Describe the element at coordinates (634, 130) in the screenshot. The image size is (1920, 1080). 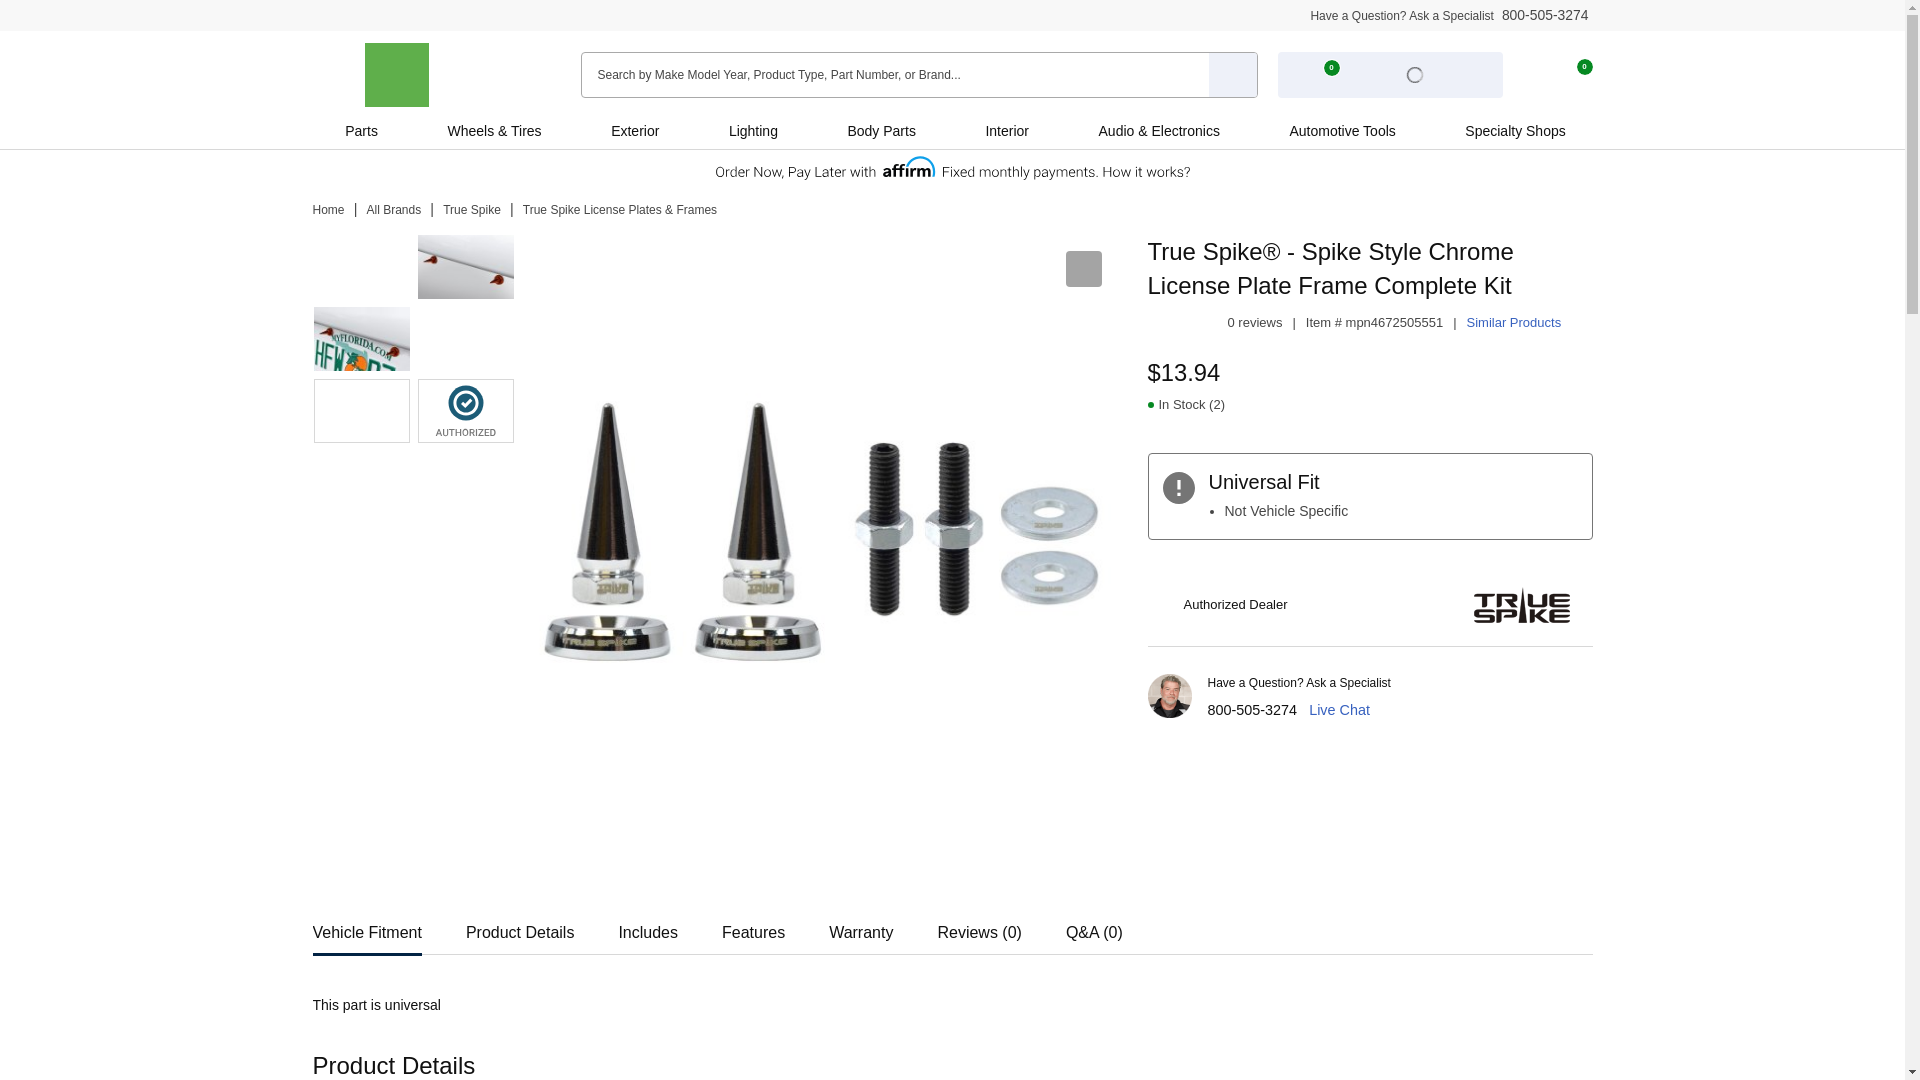
I see `Exterior` at that location.